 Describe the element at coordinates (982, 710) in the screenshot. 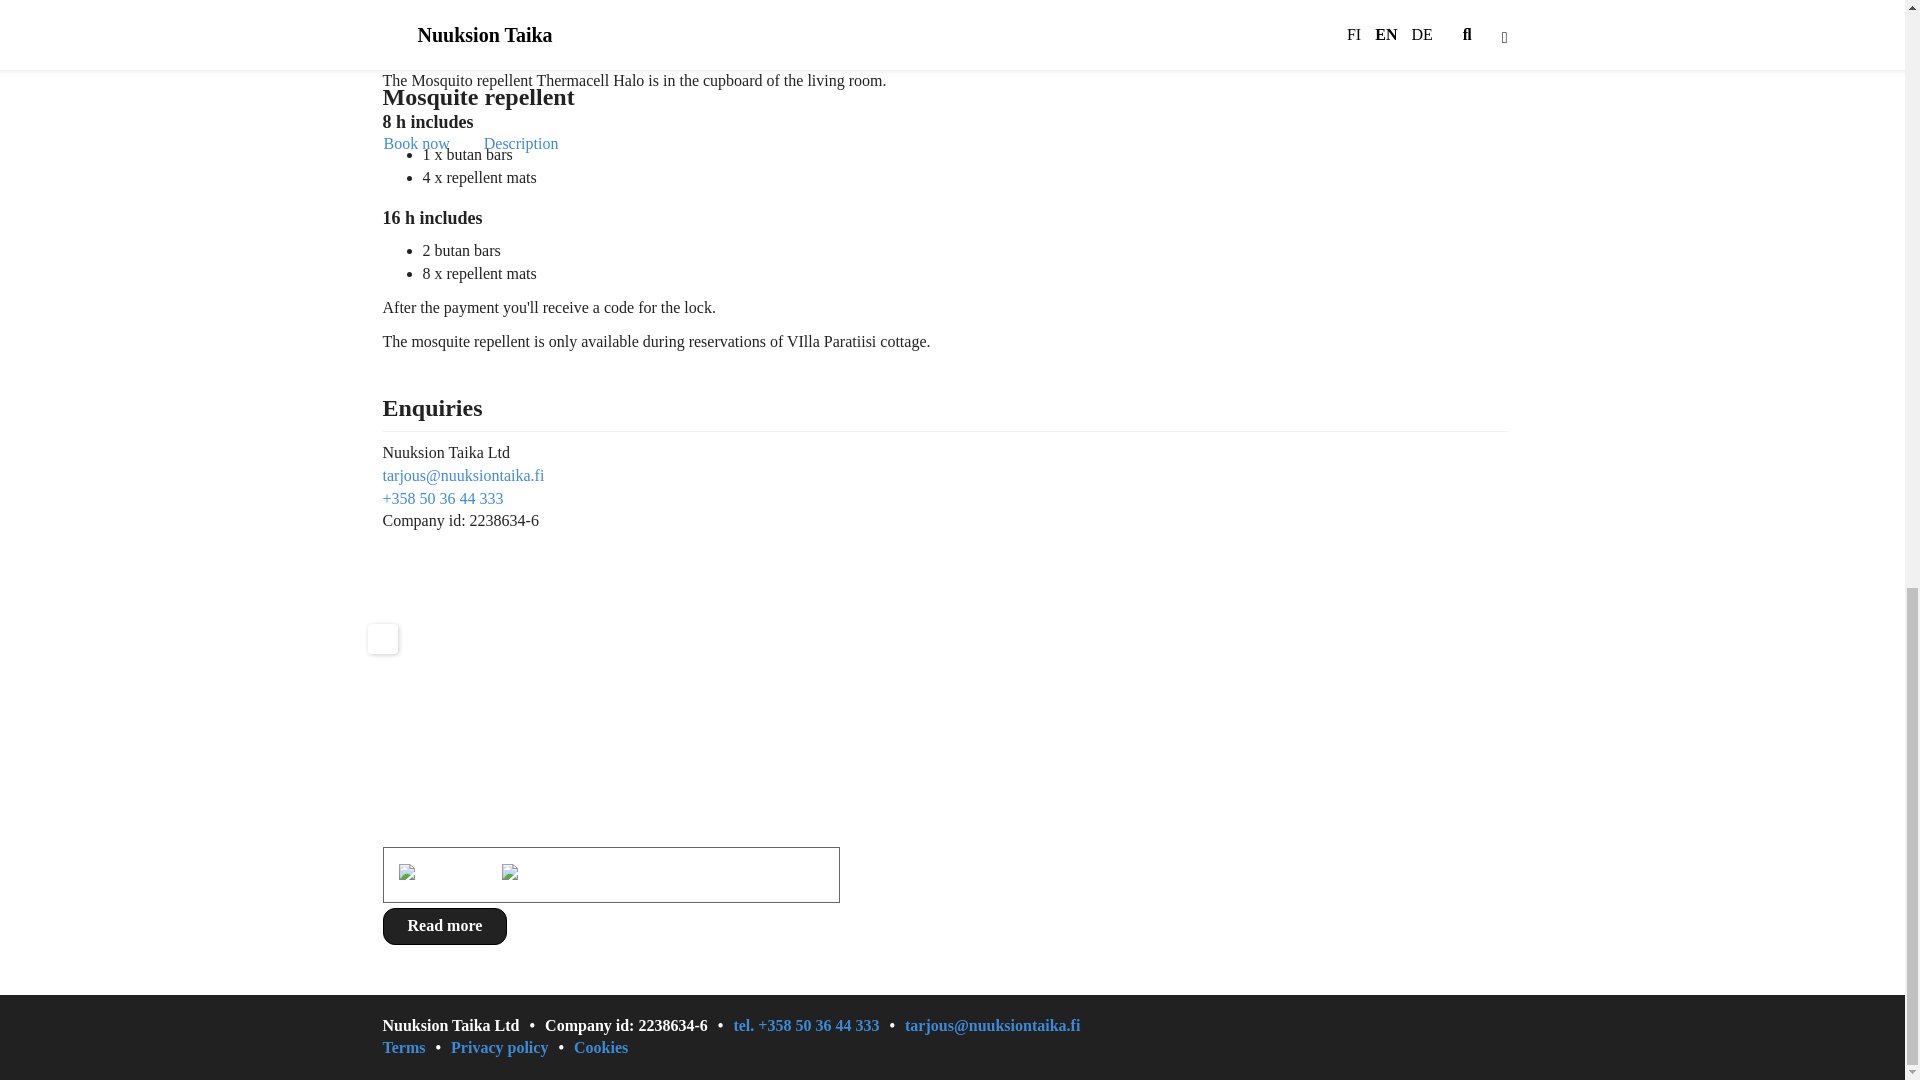

I see `ADDITIONAL SERVICES` at that location.